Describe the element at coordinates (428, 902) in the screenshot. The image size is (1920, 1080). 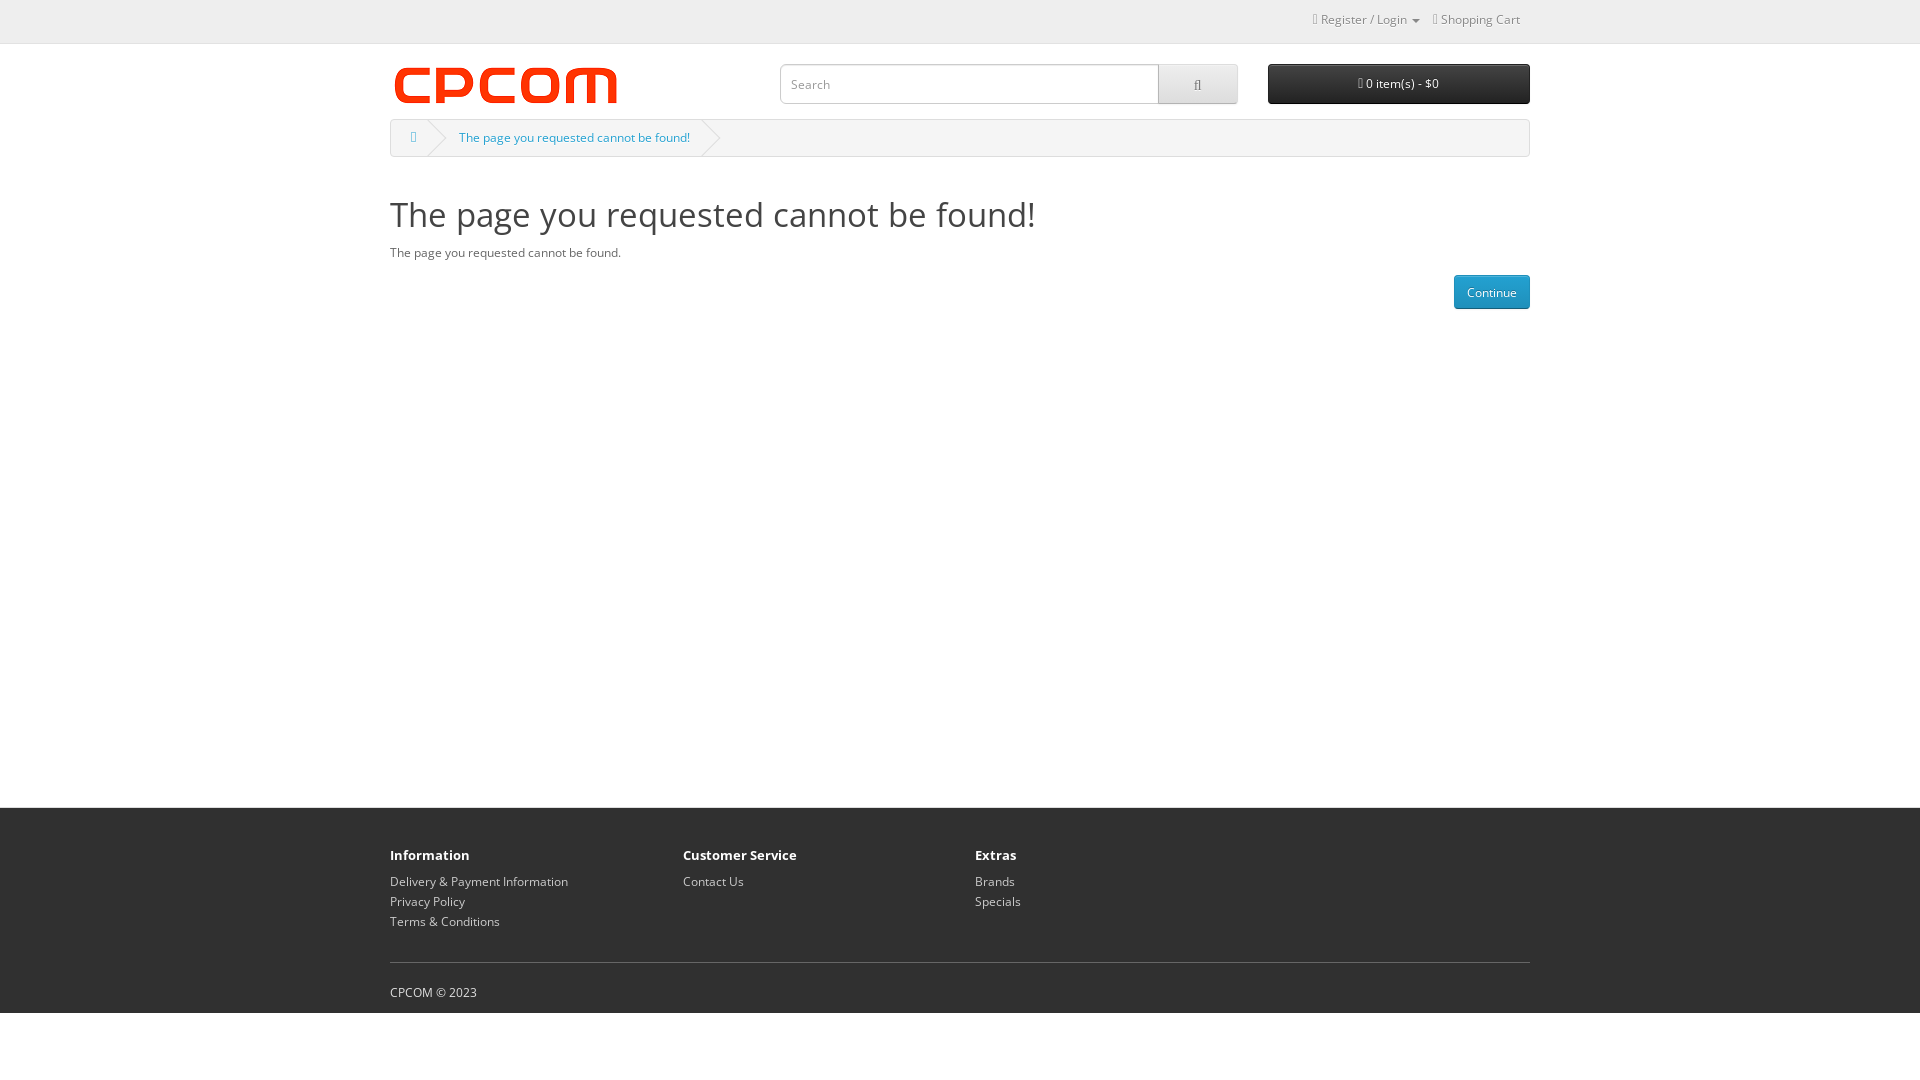
I see `Privacy Policy` at that location.